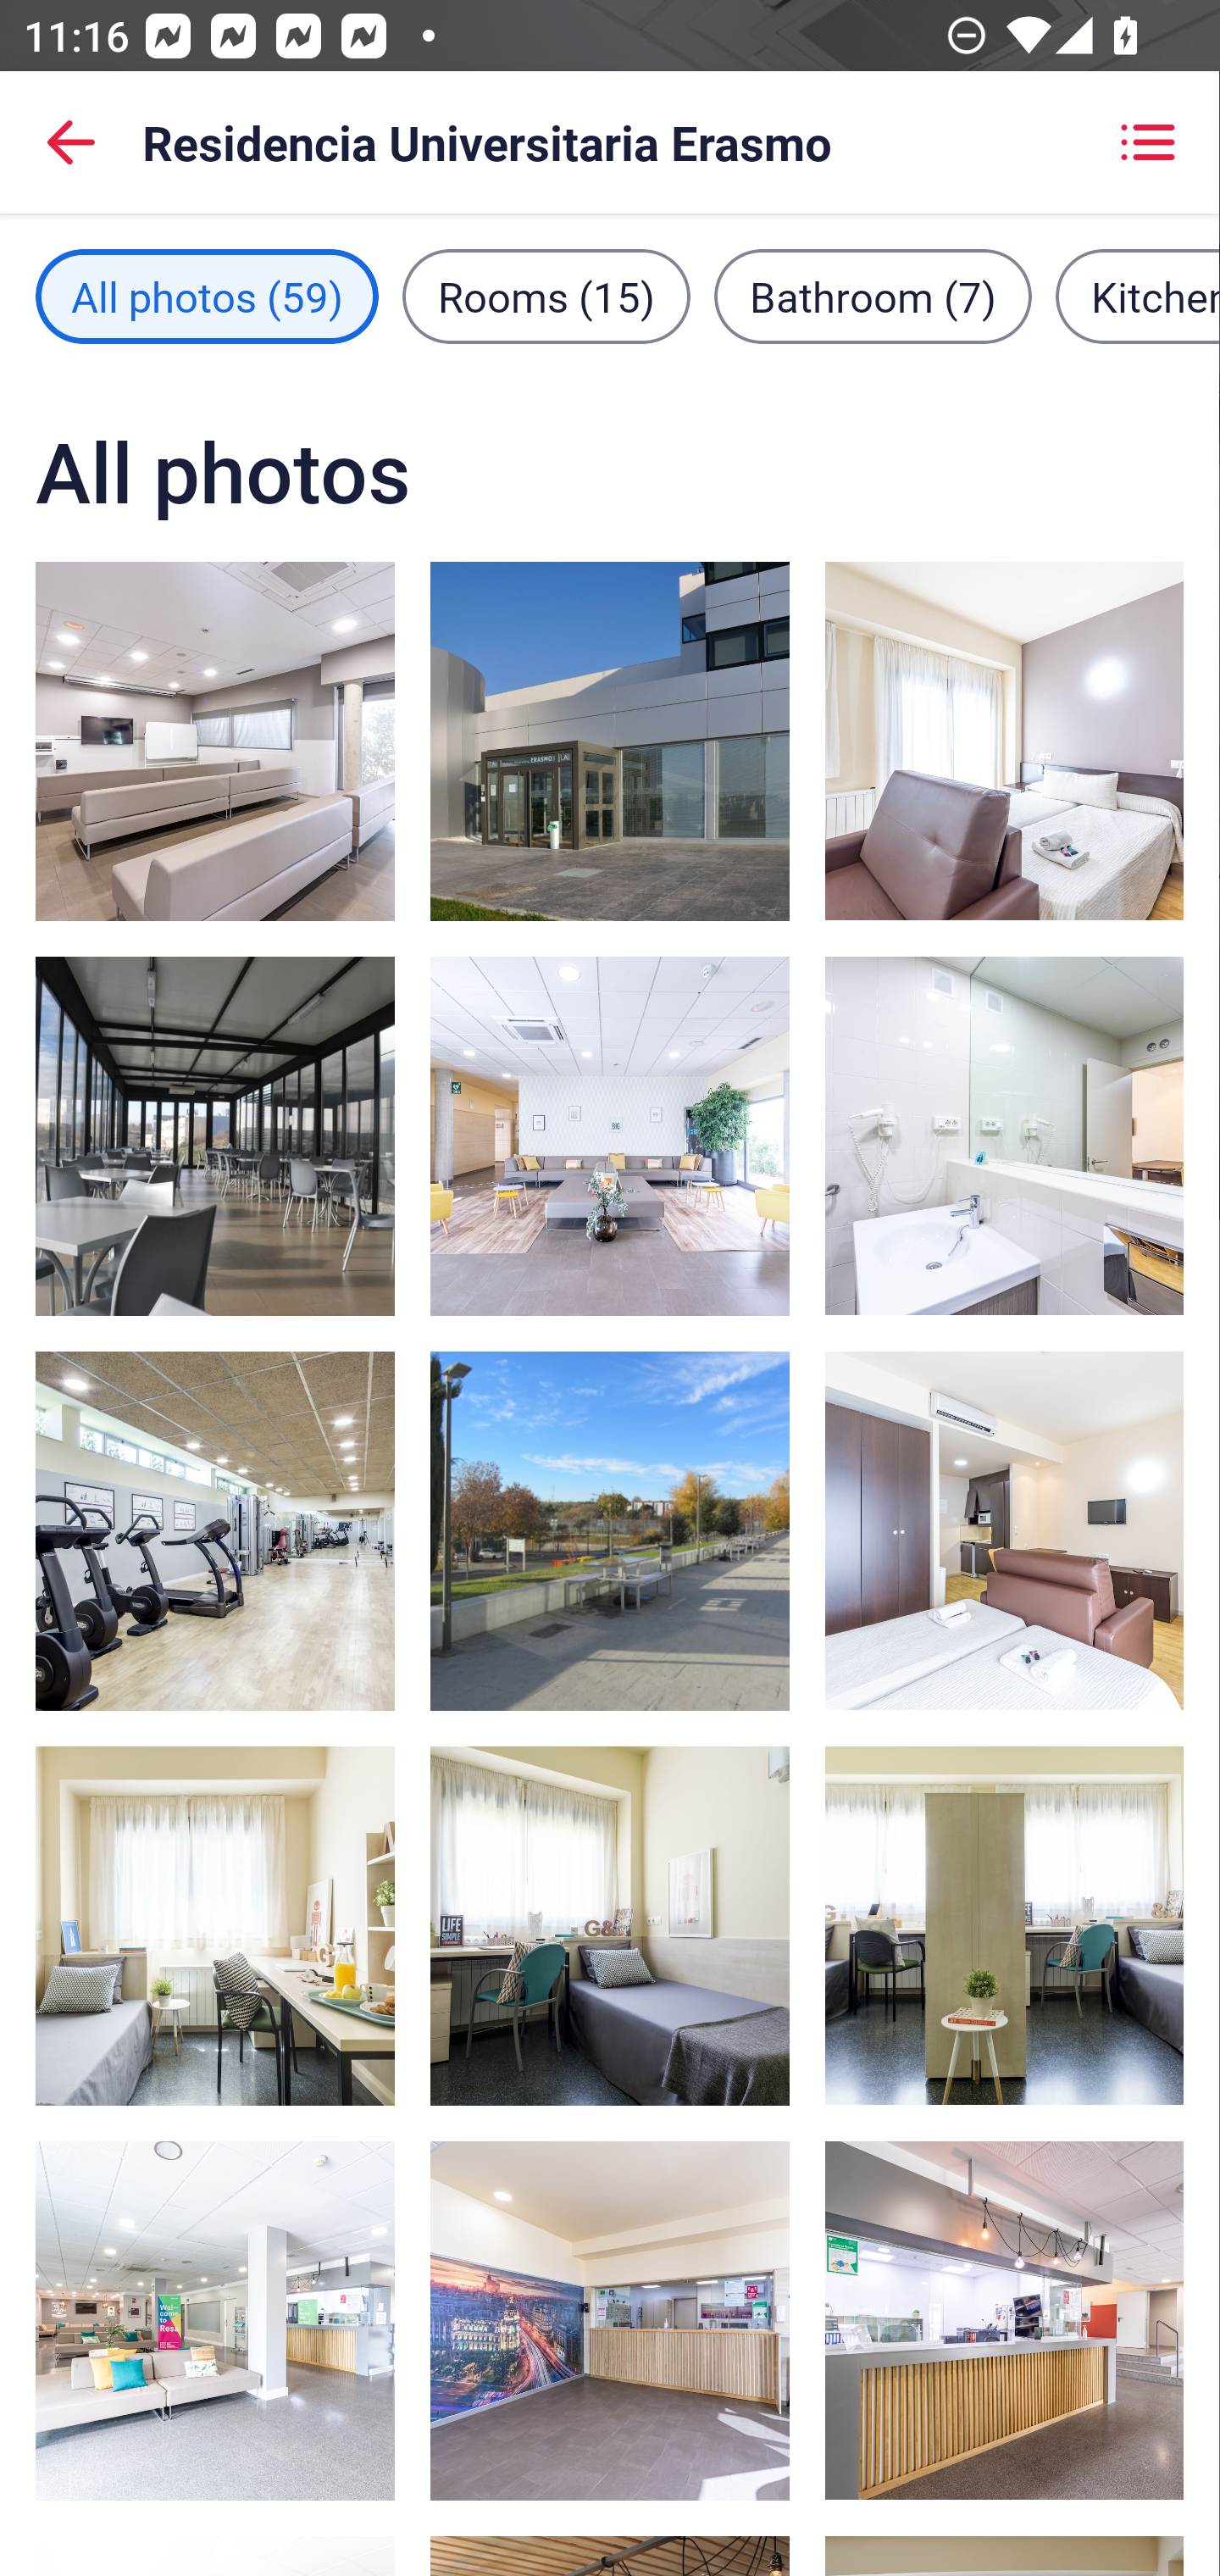 This screenshot has height=2576, width=1220. Describe the element at coordinates (215, 1531) in the screenshot. I see `Fitness facility, image` at that location.